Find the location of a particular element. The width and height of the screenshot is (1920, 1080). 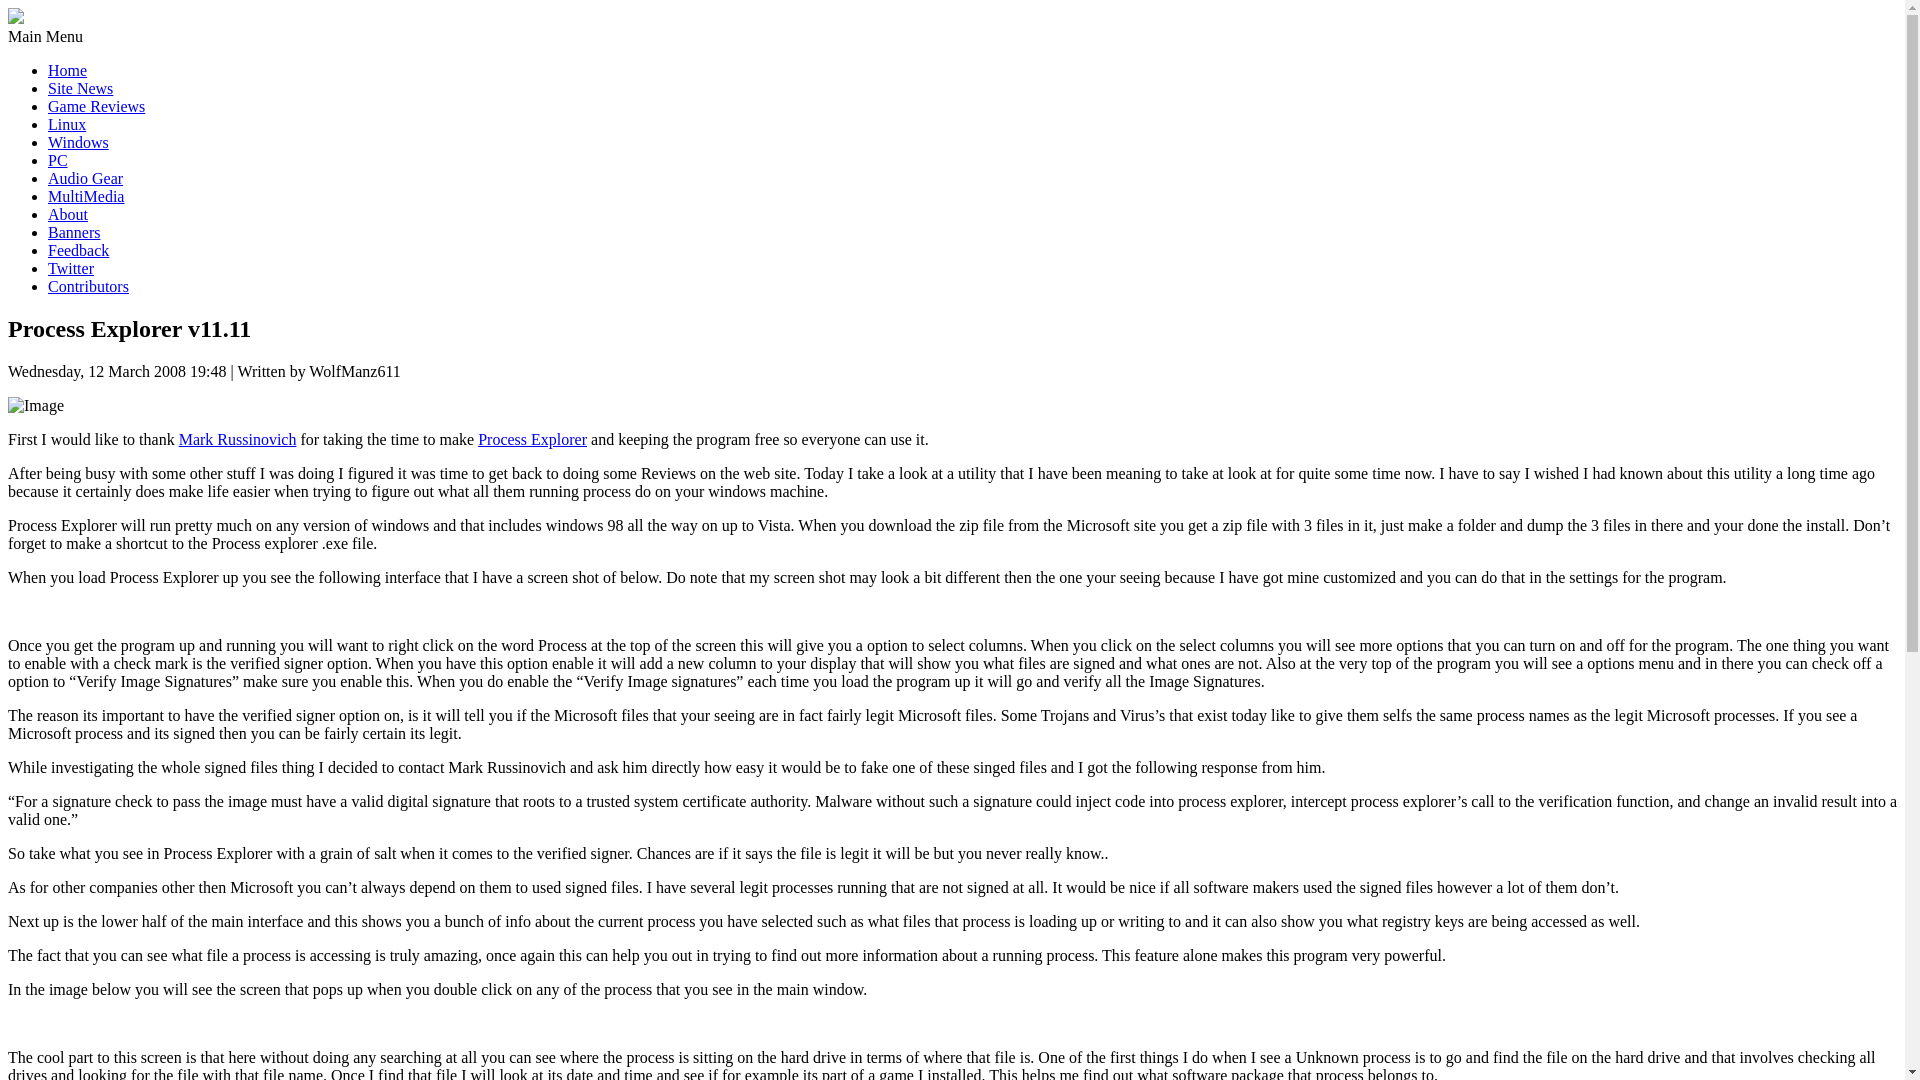

Twitter is located at coordinates (71, 268).